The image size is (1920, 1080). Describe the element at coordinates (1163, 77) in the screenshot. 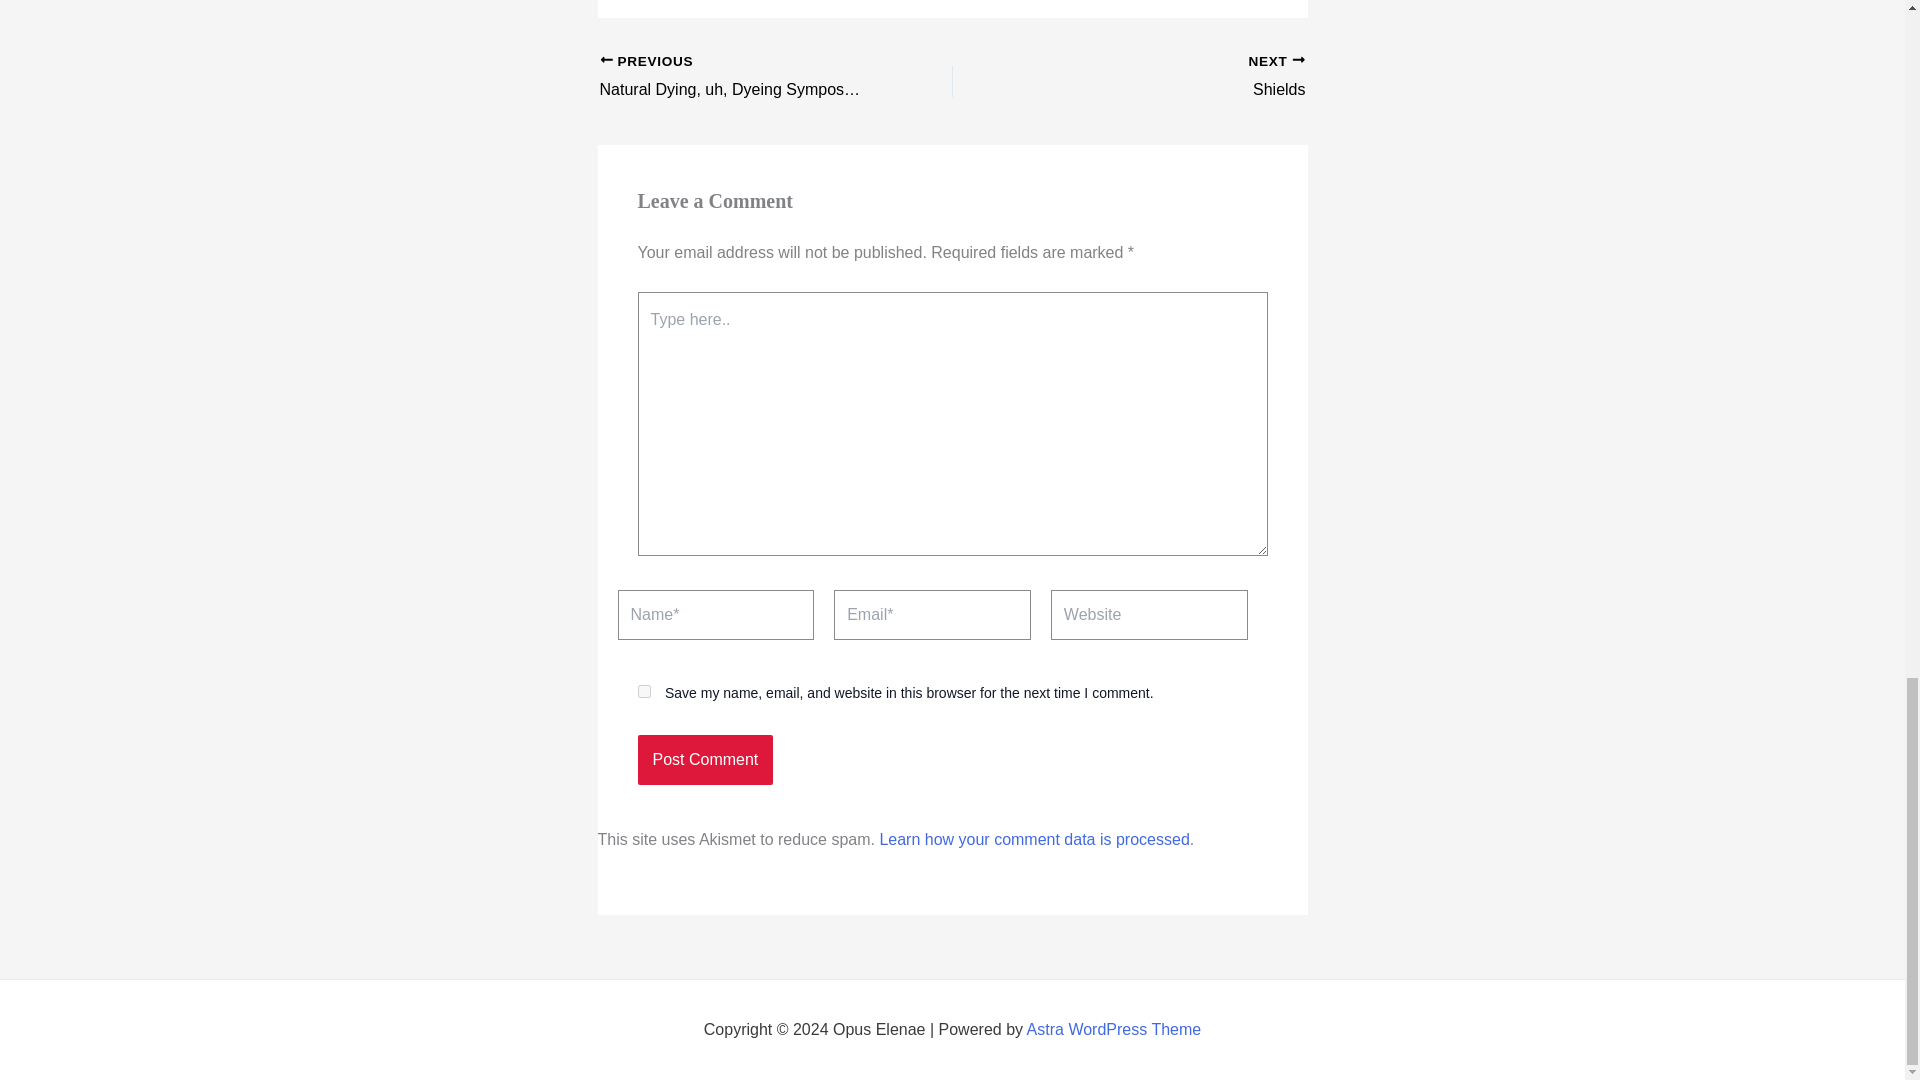

I see `Natural Dying, uh, Dyeing Symposium` at that location.